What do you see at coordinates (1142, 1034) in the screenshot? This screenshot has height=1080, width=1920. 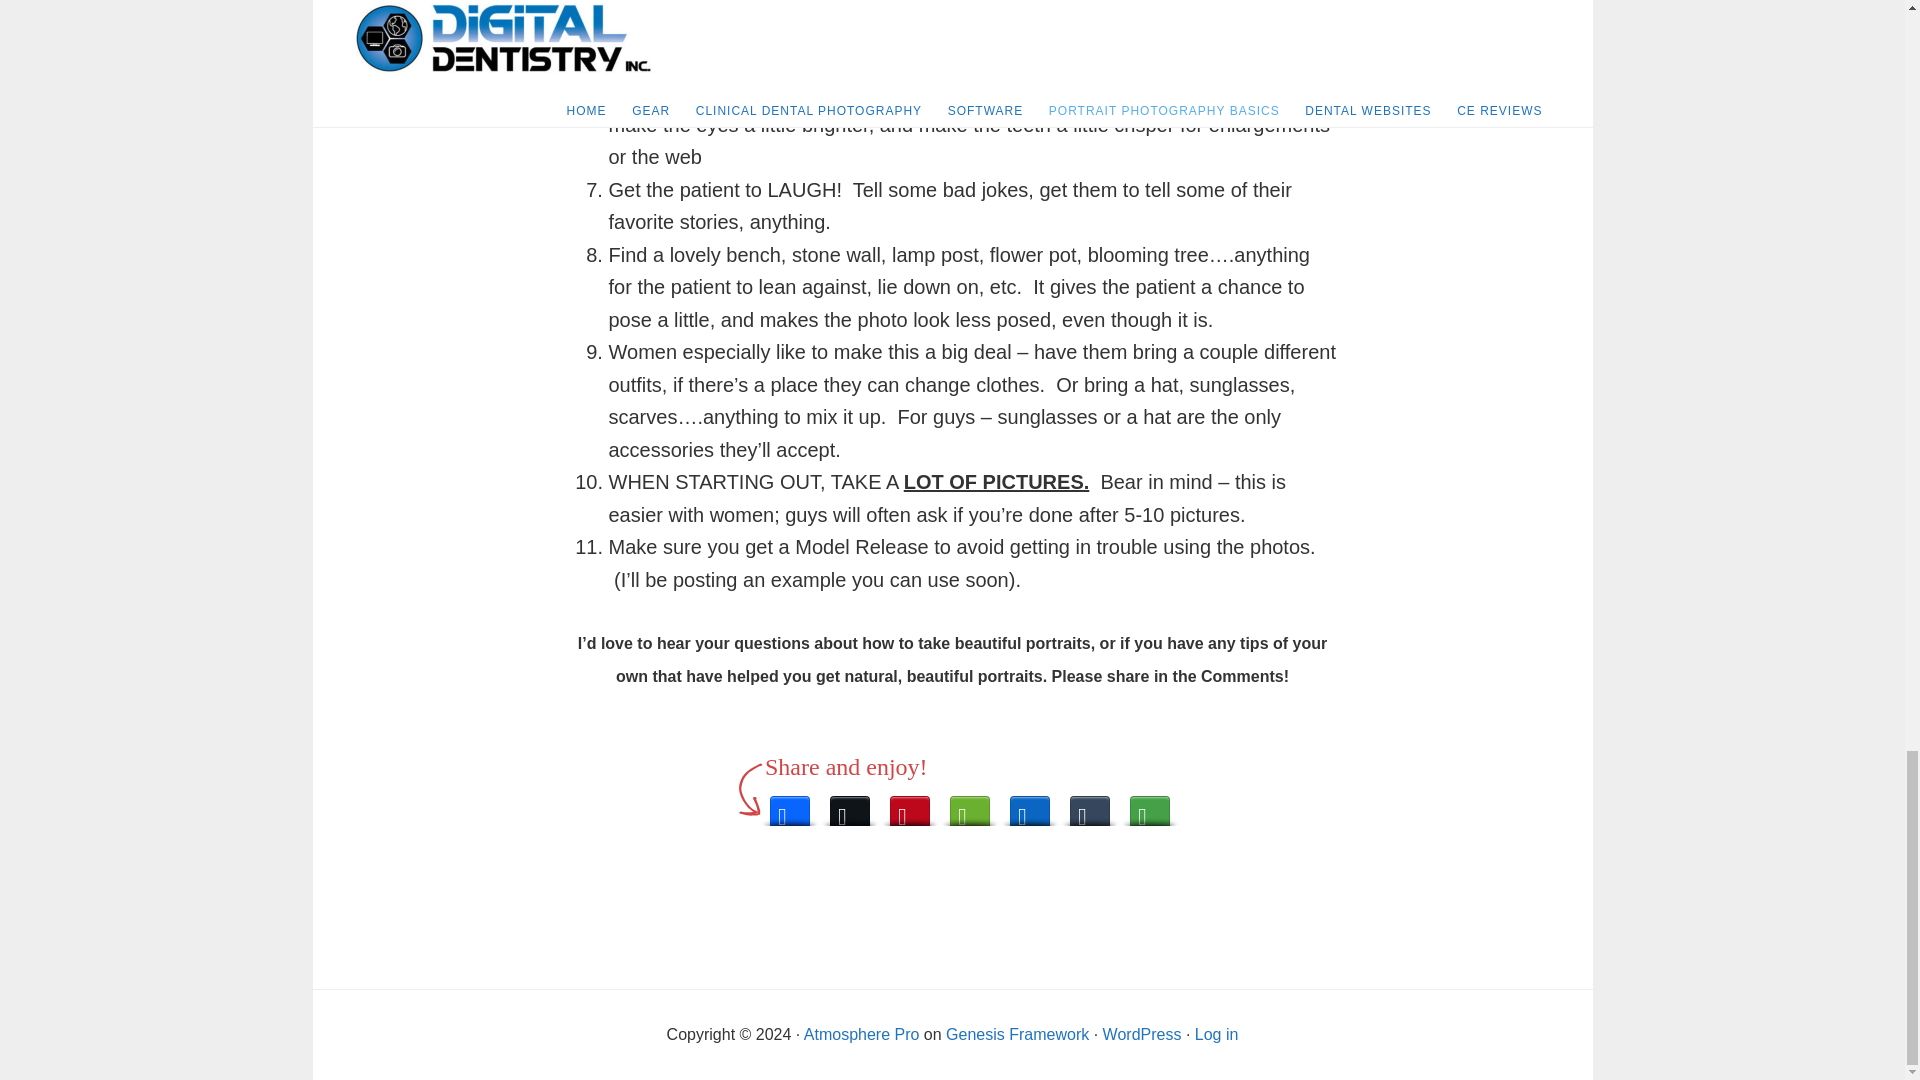 I see `WordPress` at bounding box center [1142, 1034].